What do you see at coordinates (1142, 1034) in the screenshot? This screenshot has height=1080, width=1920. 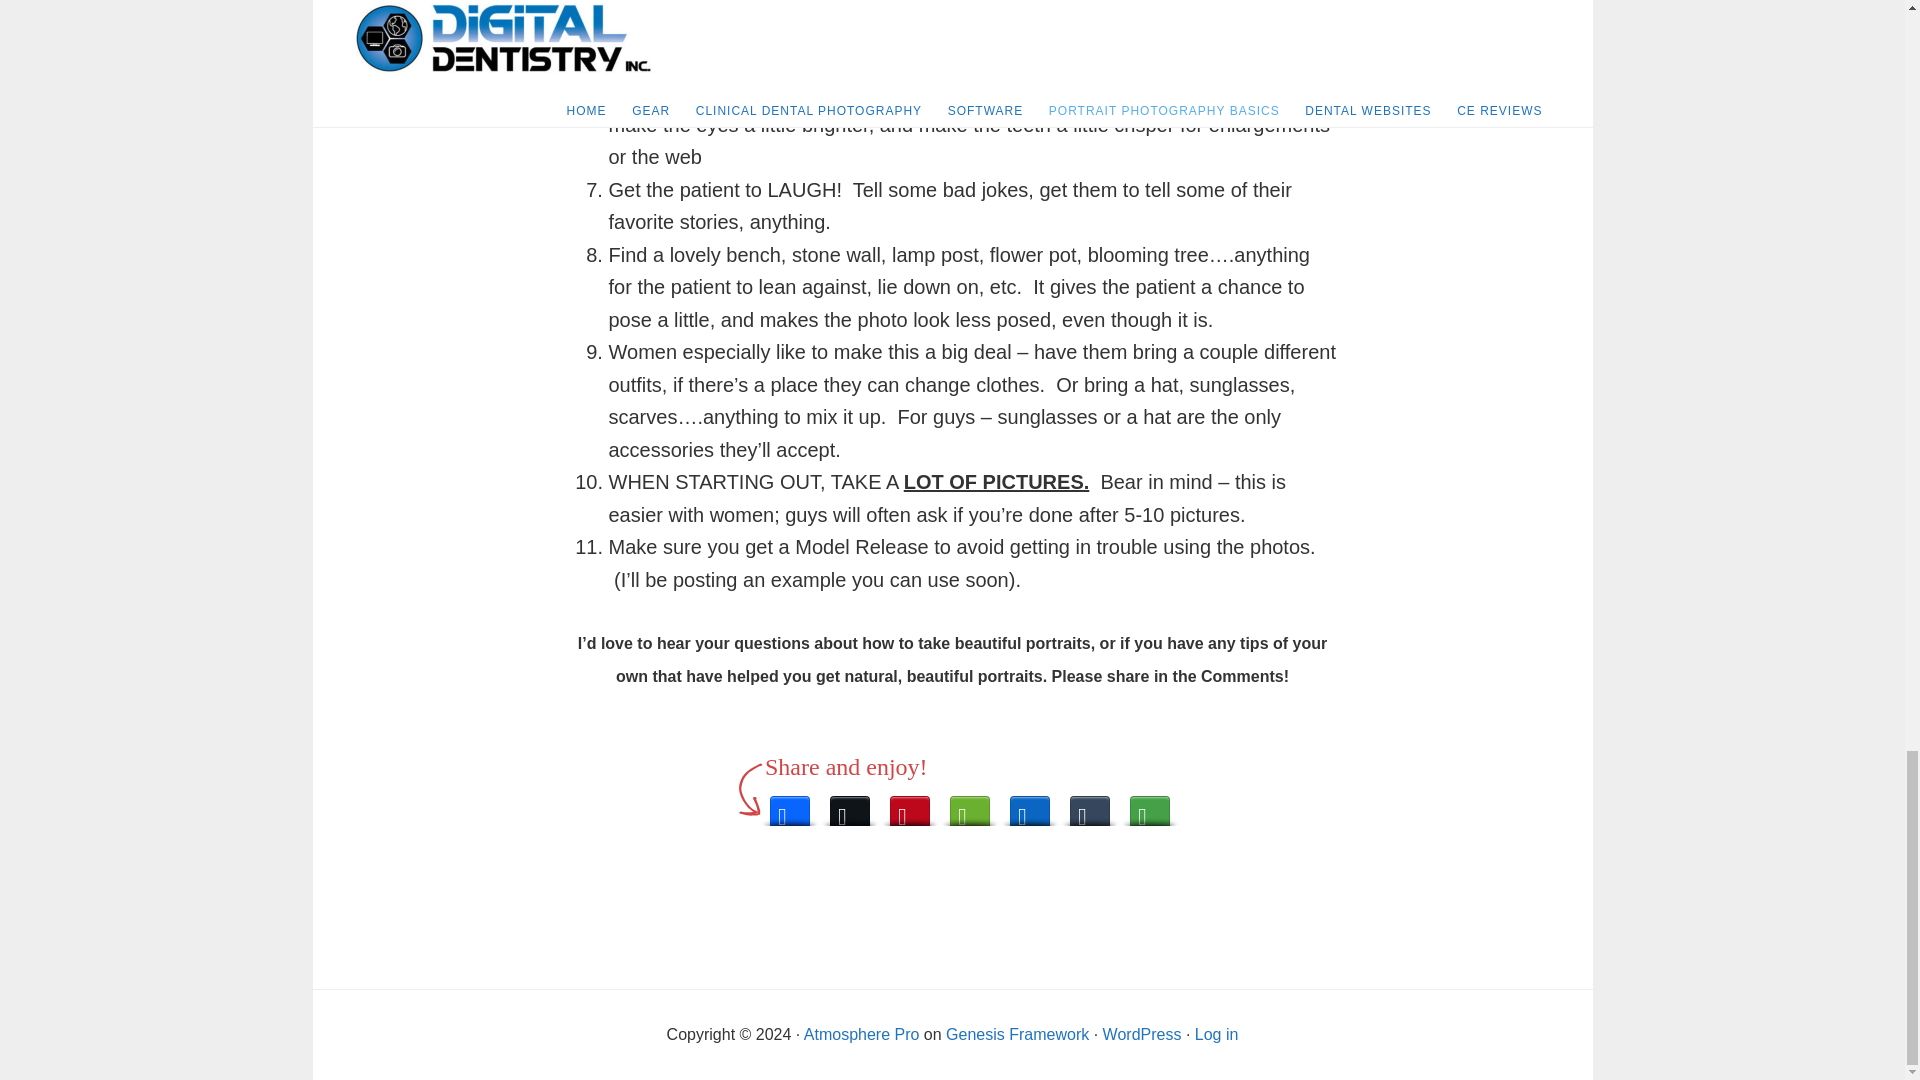 I see `WordPress` at bounding box center [1142, 1034].